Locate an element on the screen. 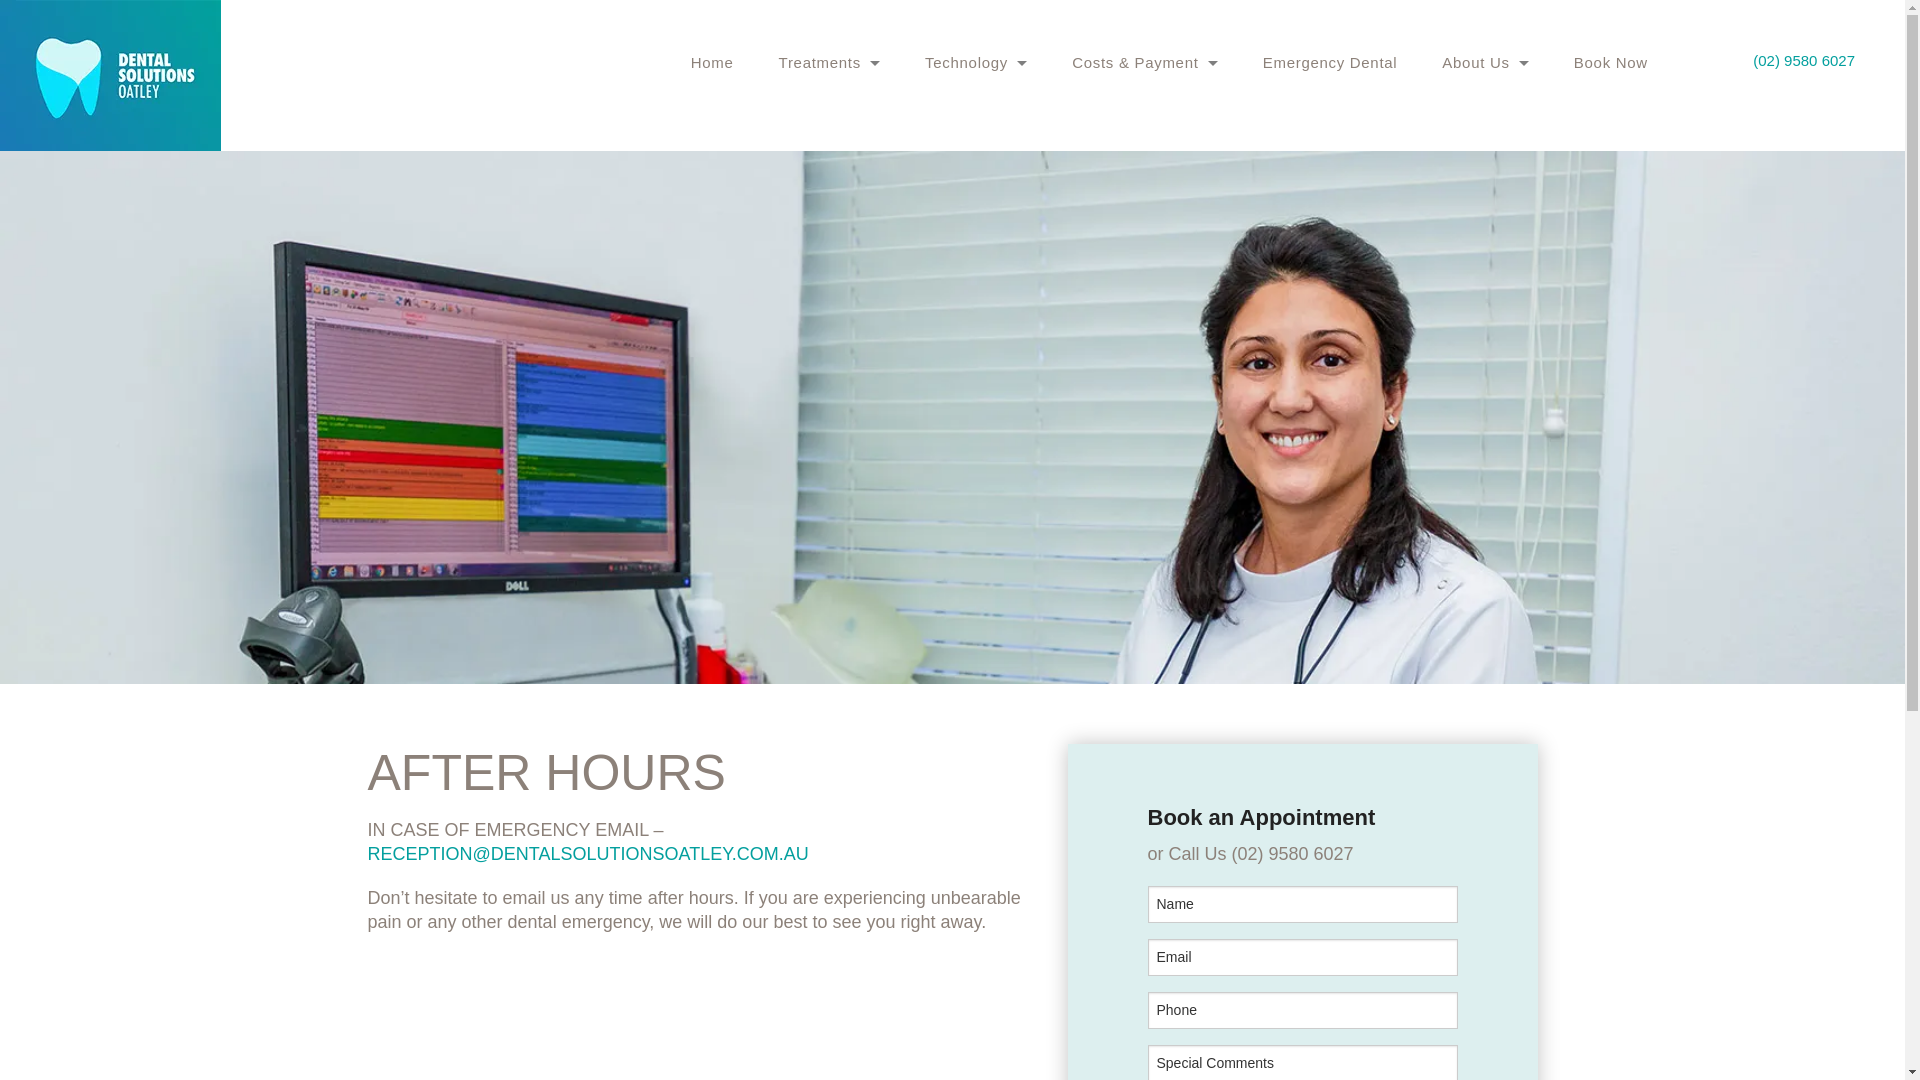 This screenshot has width=1920, height=1080. Want options for tooth whitening? is located at coordinates (824, 248).